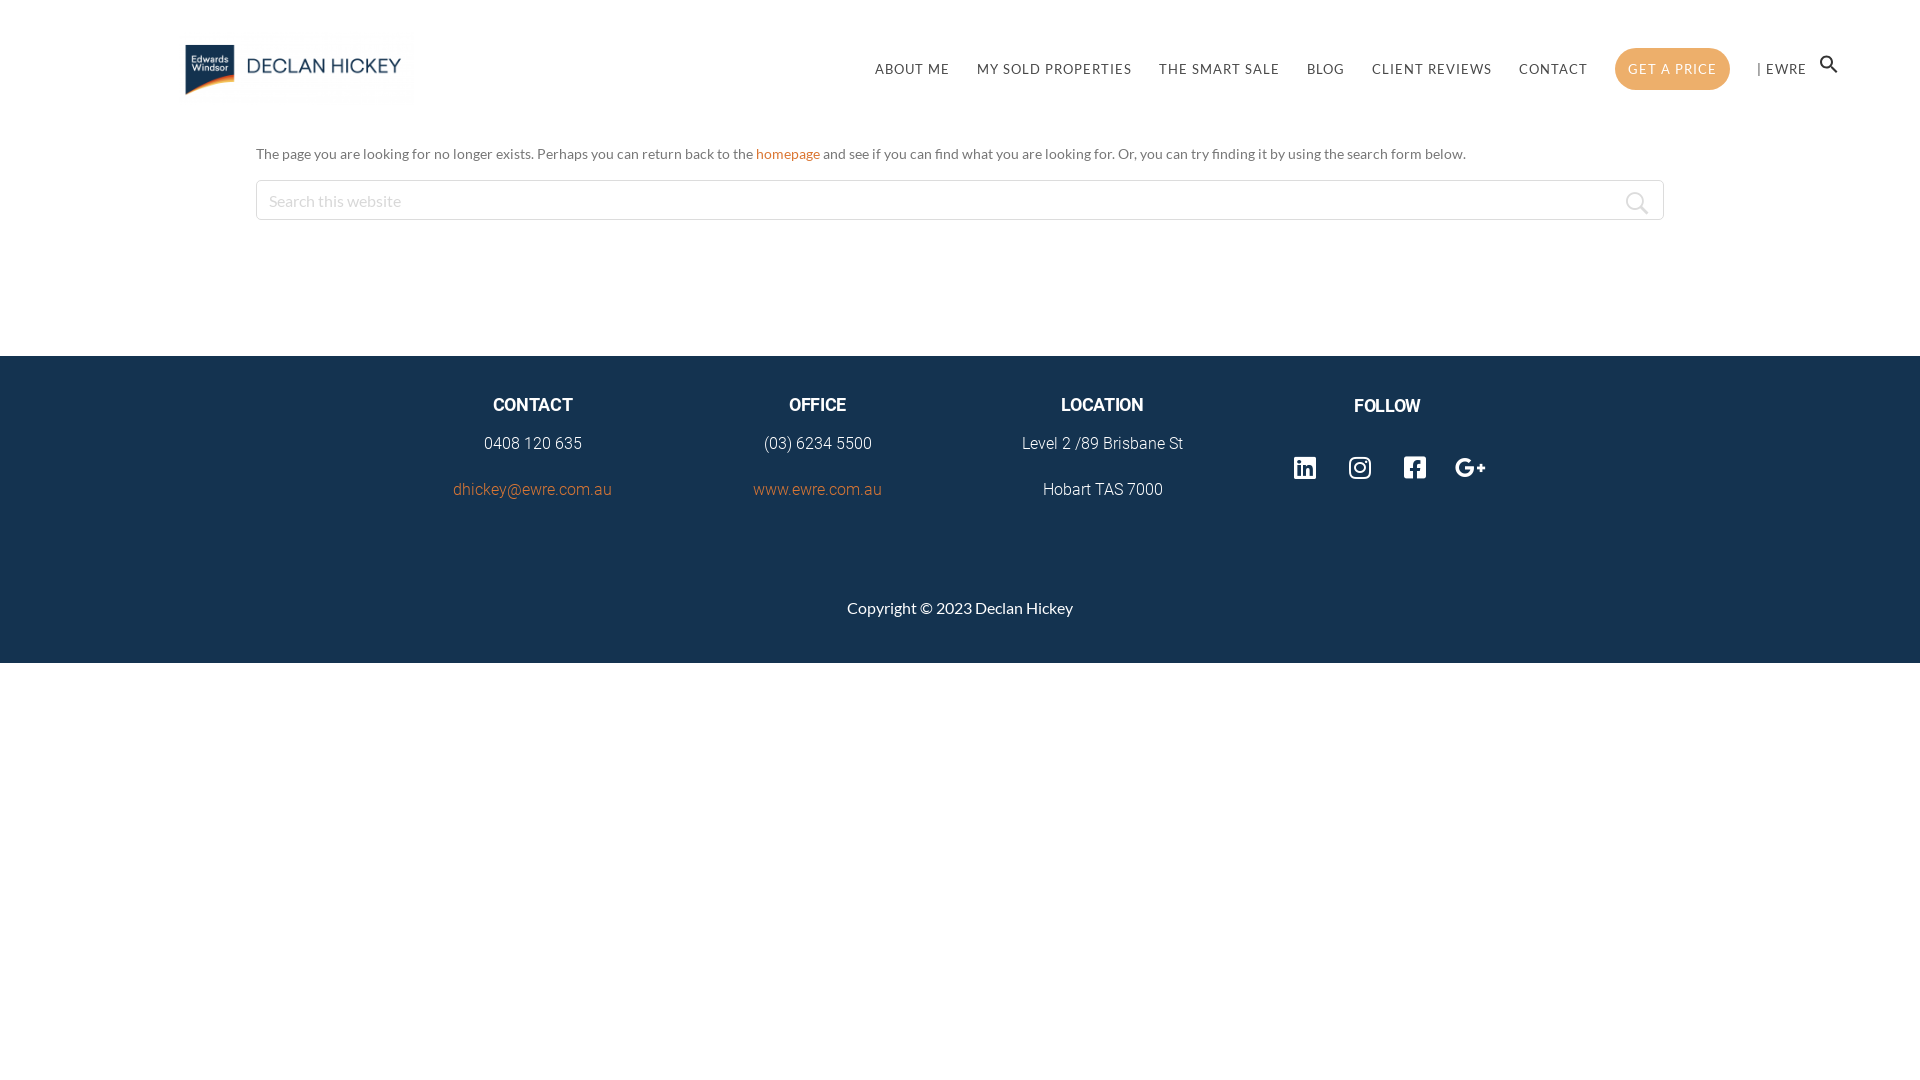 The width and height of the screenshot is (1920, 1080). Describe the element at coordinates (1672, 70) in the screenshot. I see `GET A PRICE` at that location.